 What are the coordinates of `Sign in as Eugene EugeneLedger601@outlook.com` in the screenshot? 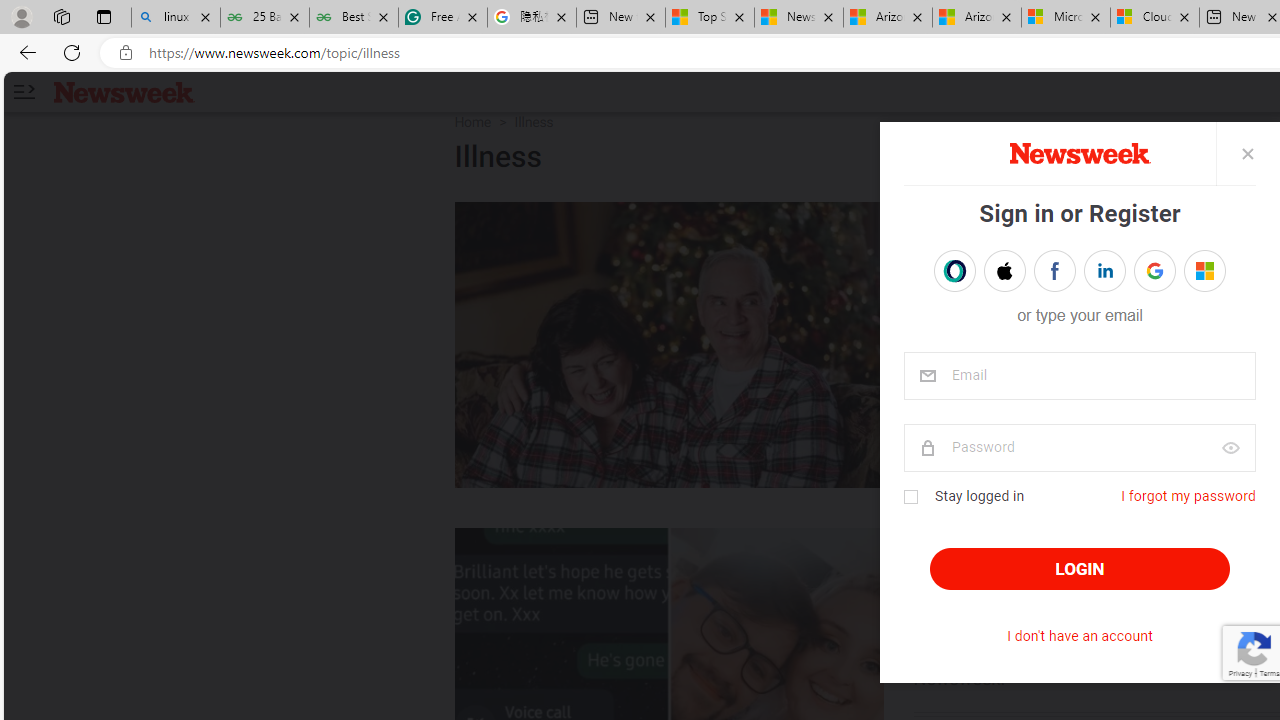 It's located at (1204, 270).